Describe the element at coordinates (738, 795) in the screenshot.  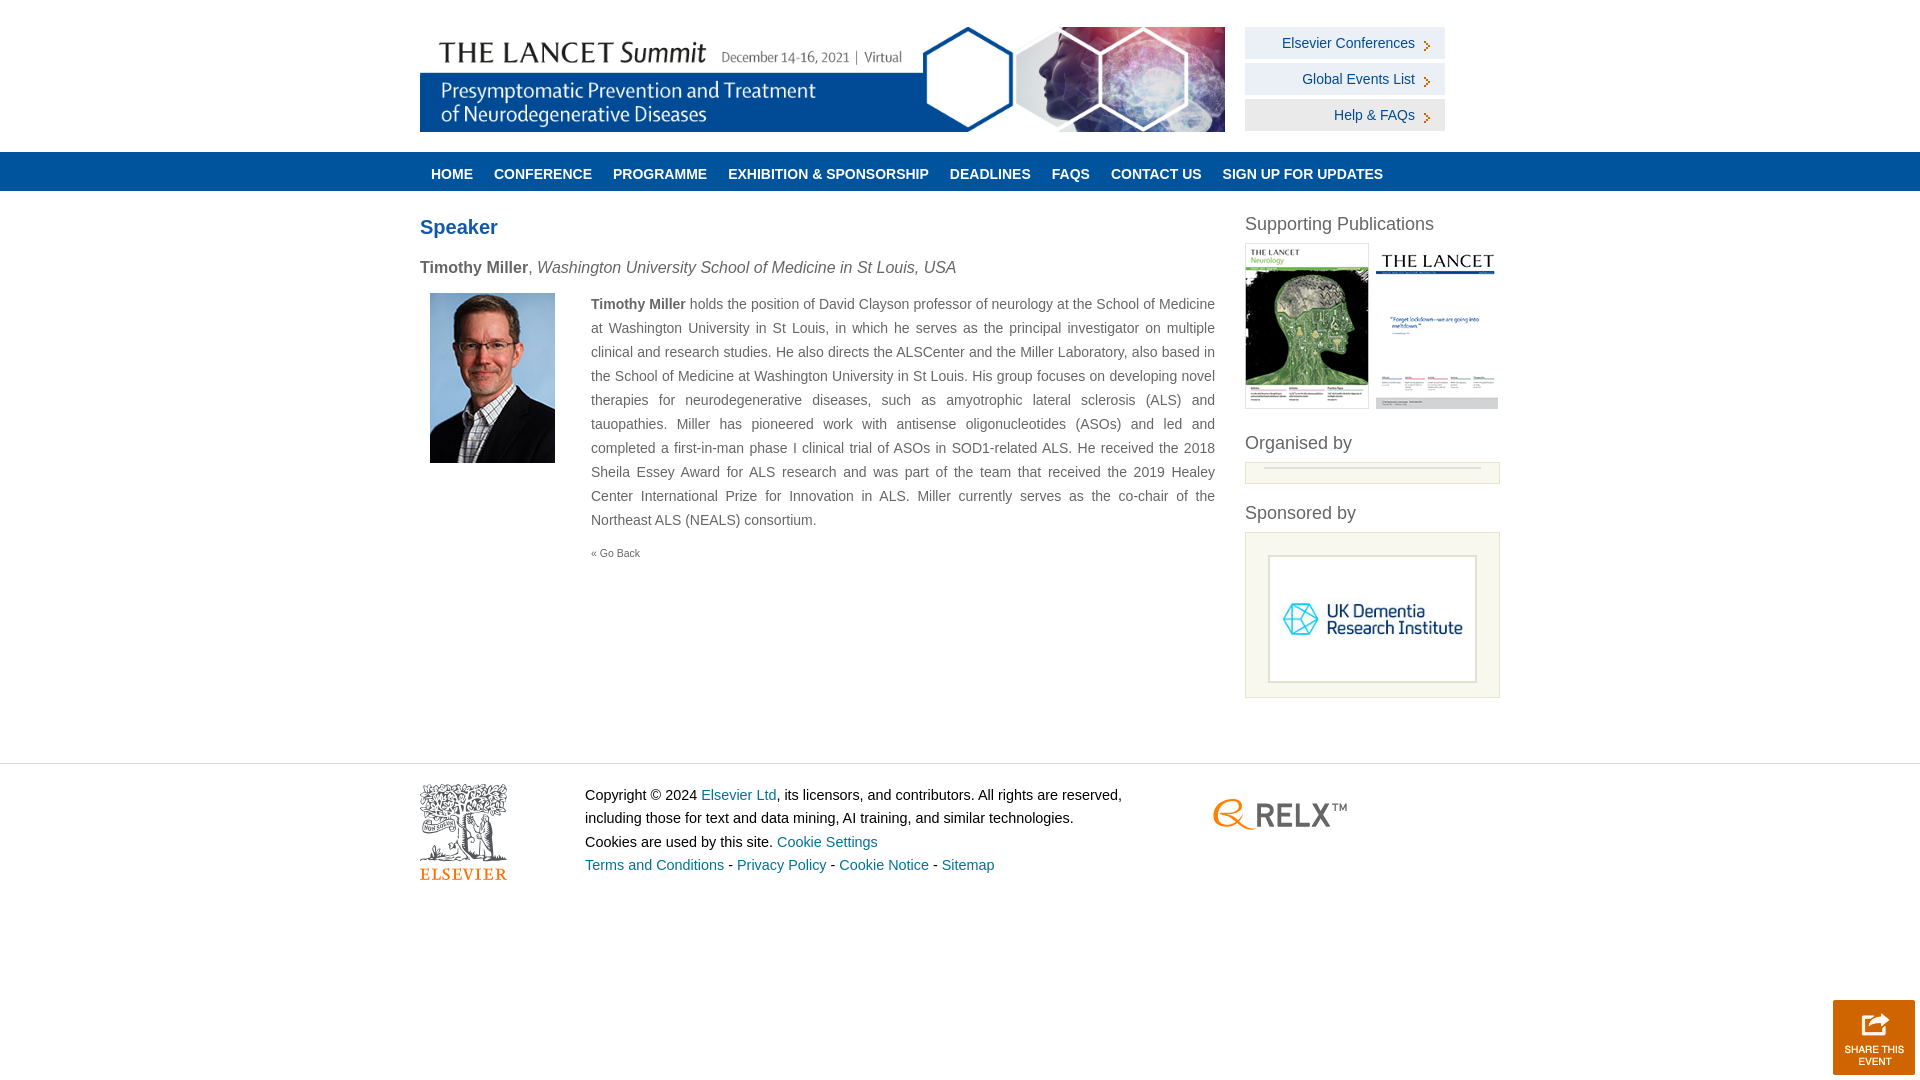
I see `Elsevier Ltd` at that location.